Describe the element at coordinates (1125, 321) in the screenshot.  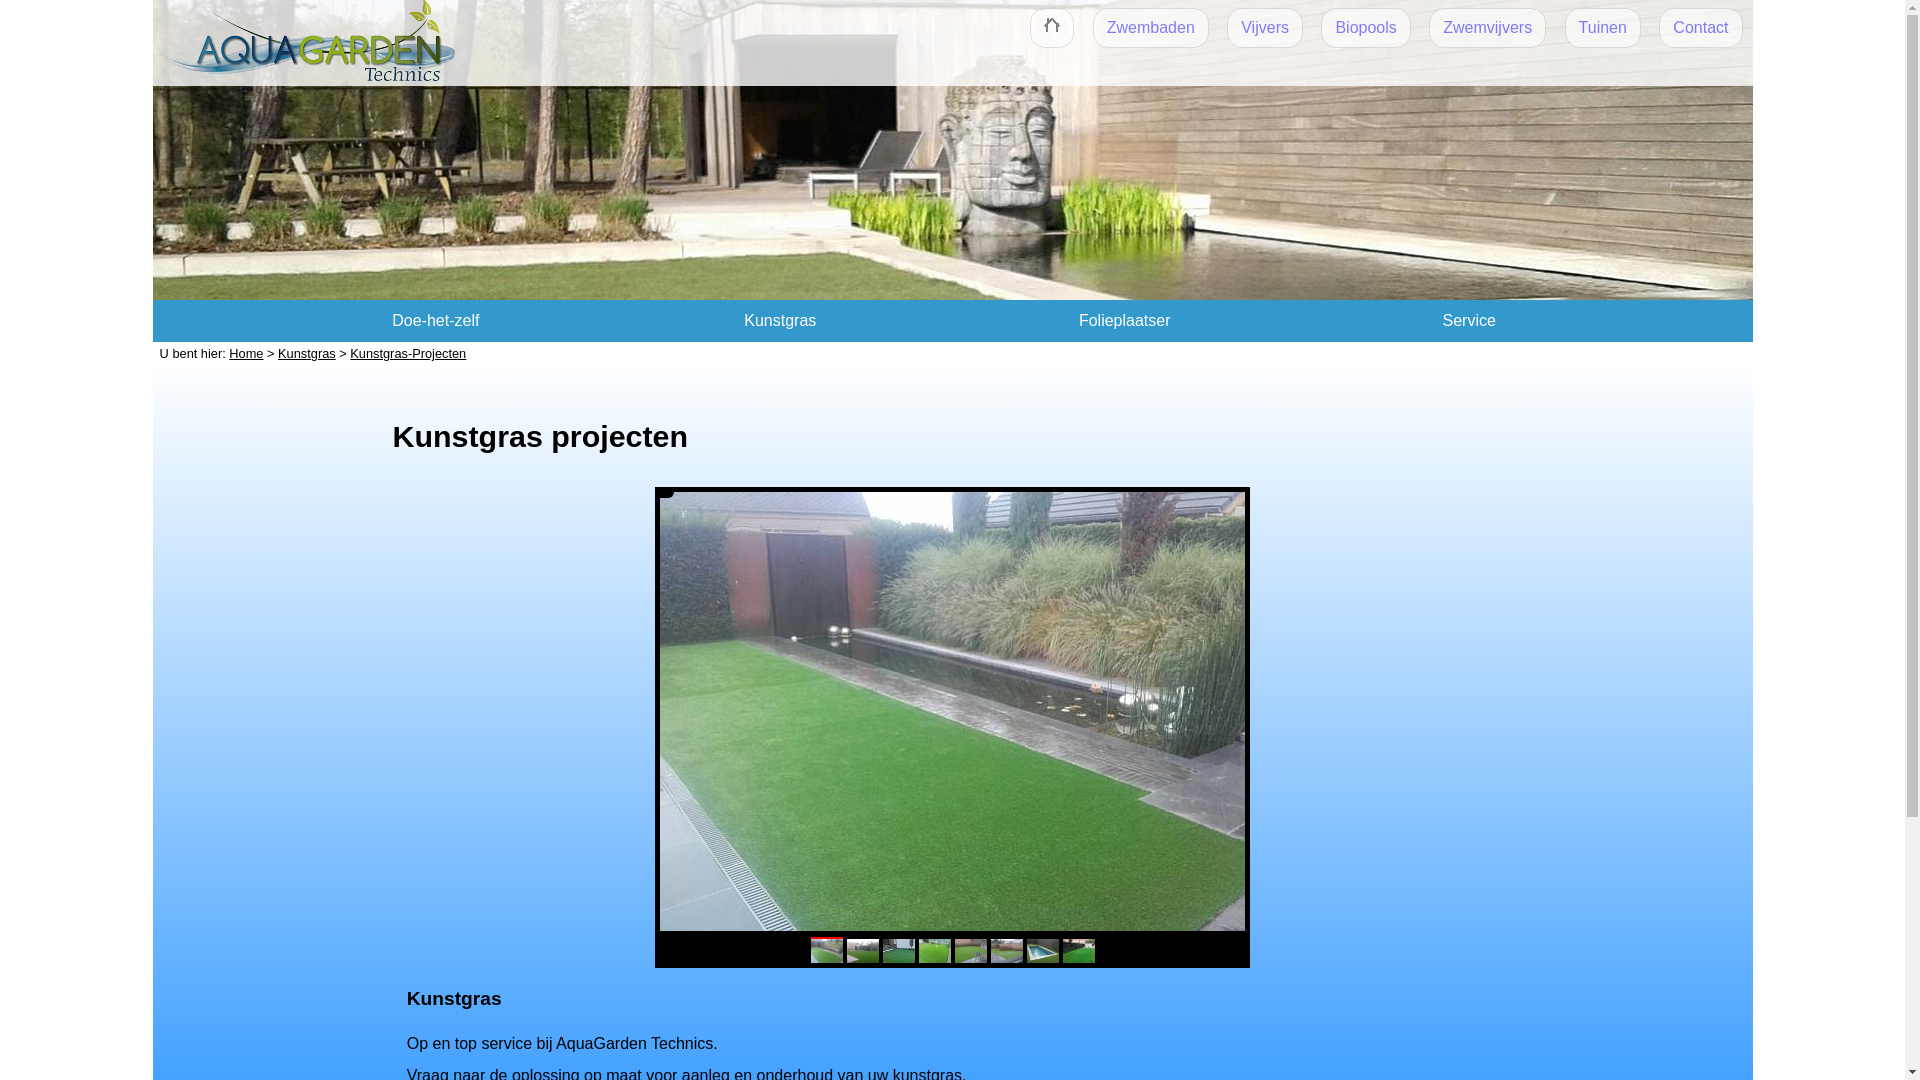
I see `Folieplaatser` at that location.